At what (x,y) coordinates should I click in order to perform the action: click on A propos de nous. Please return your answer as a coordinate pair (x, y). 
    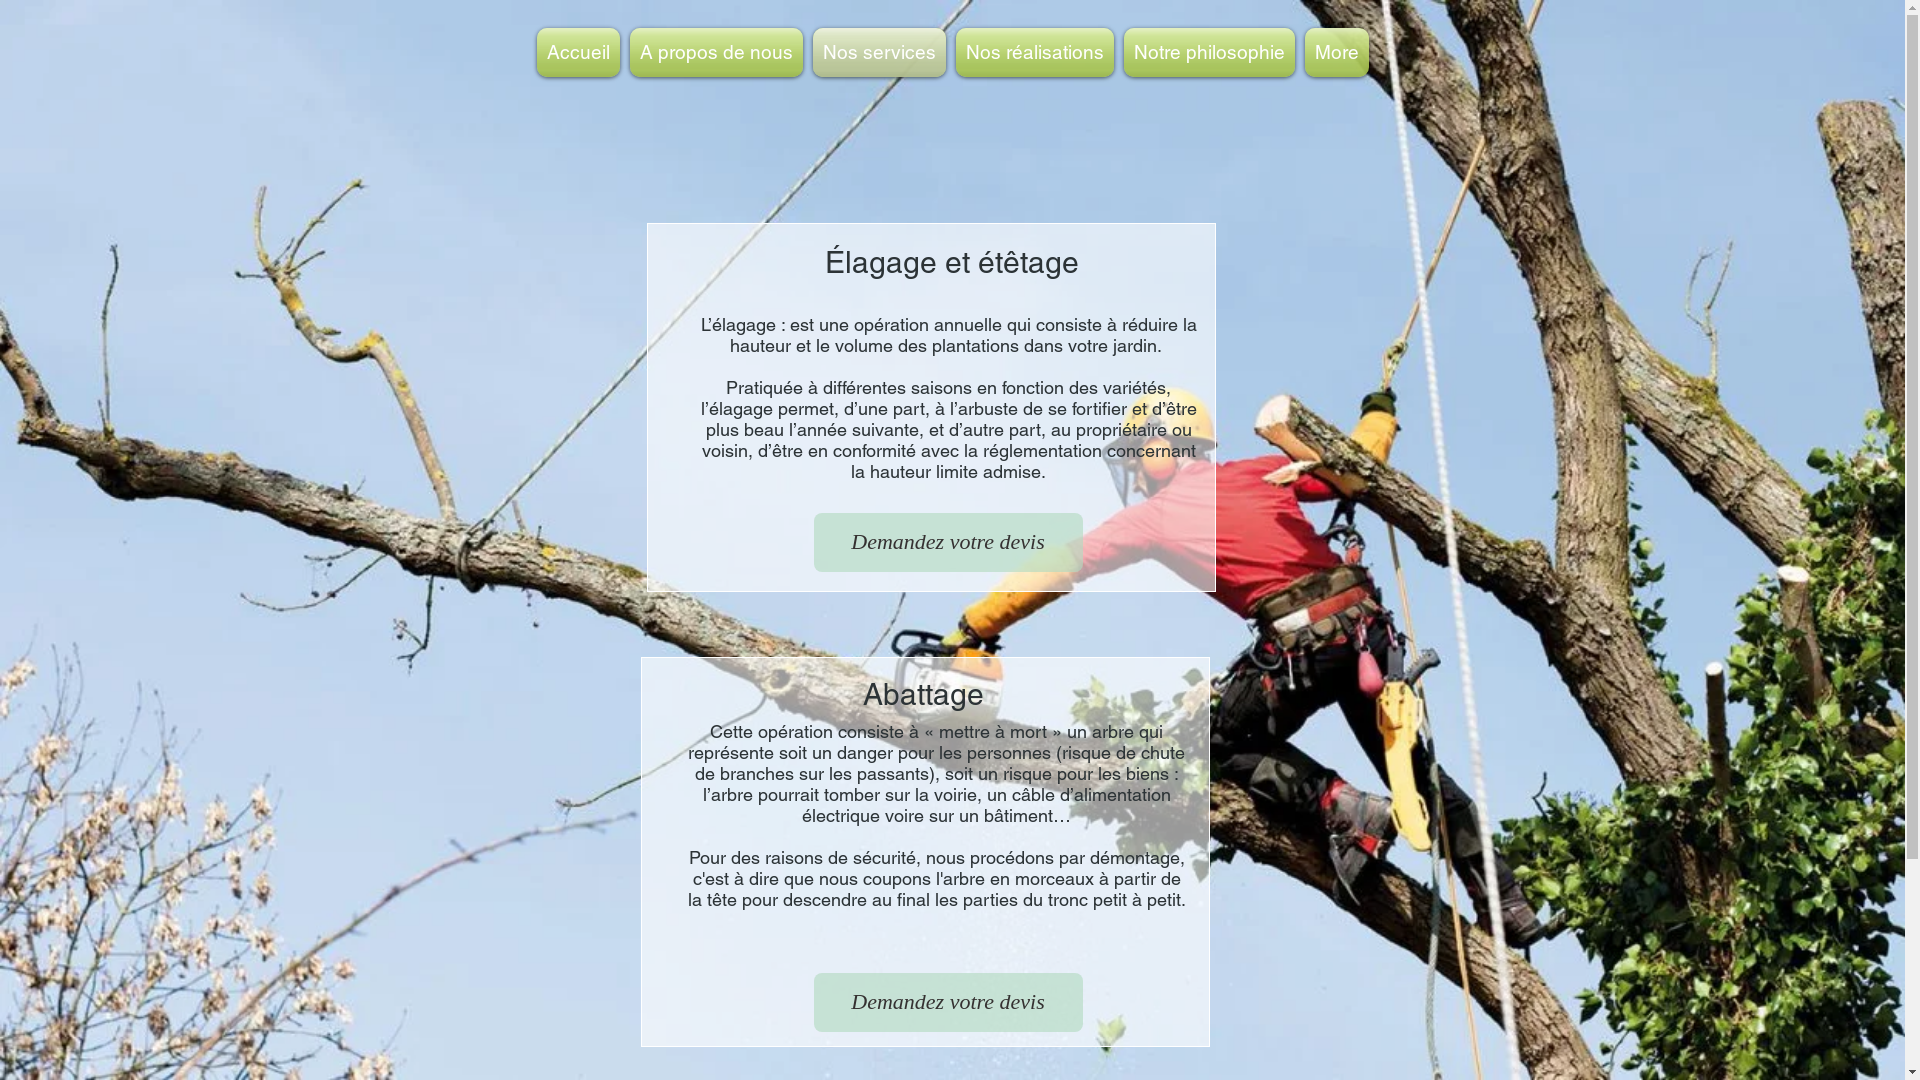
    Looking at the image, I should click on (716, 52).